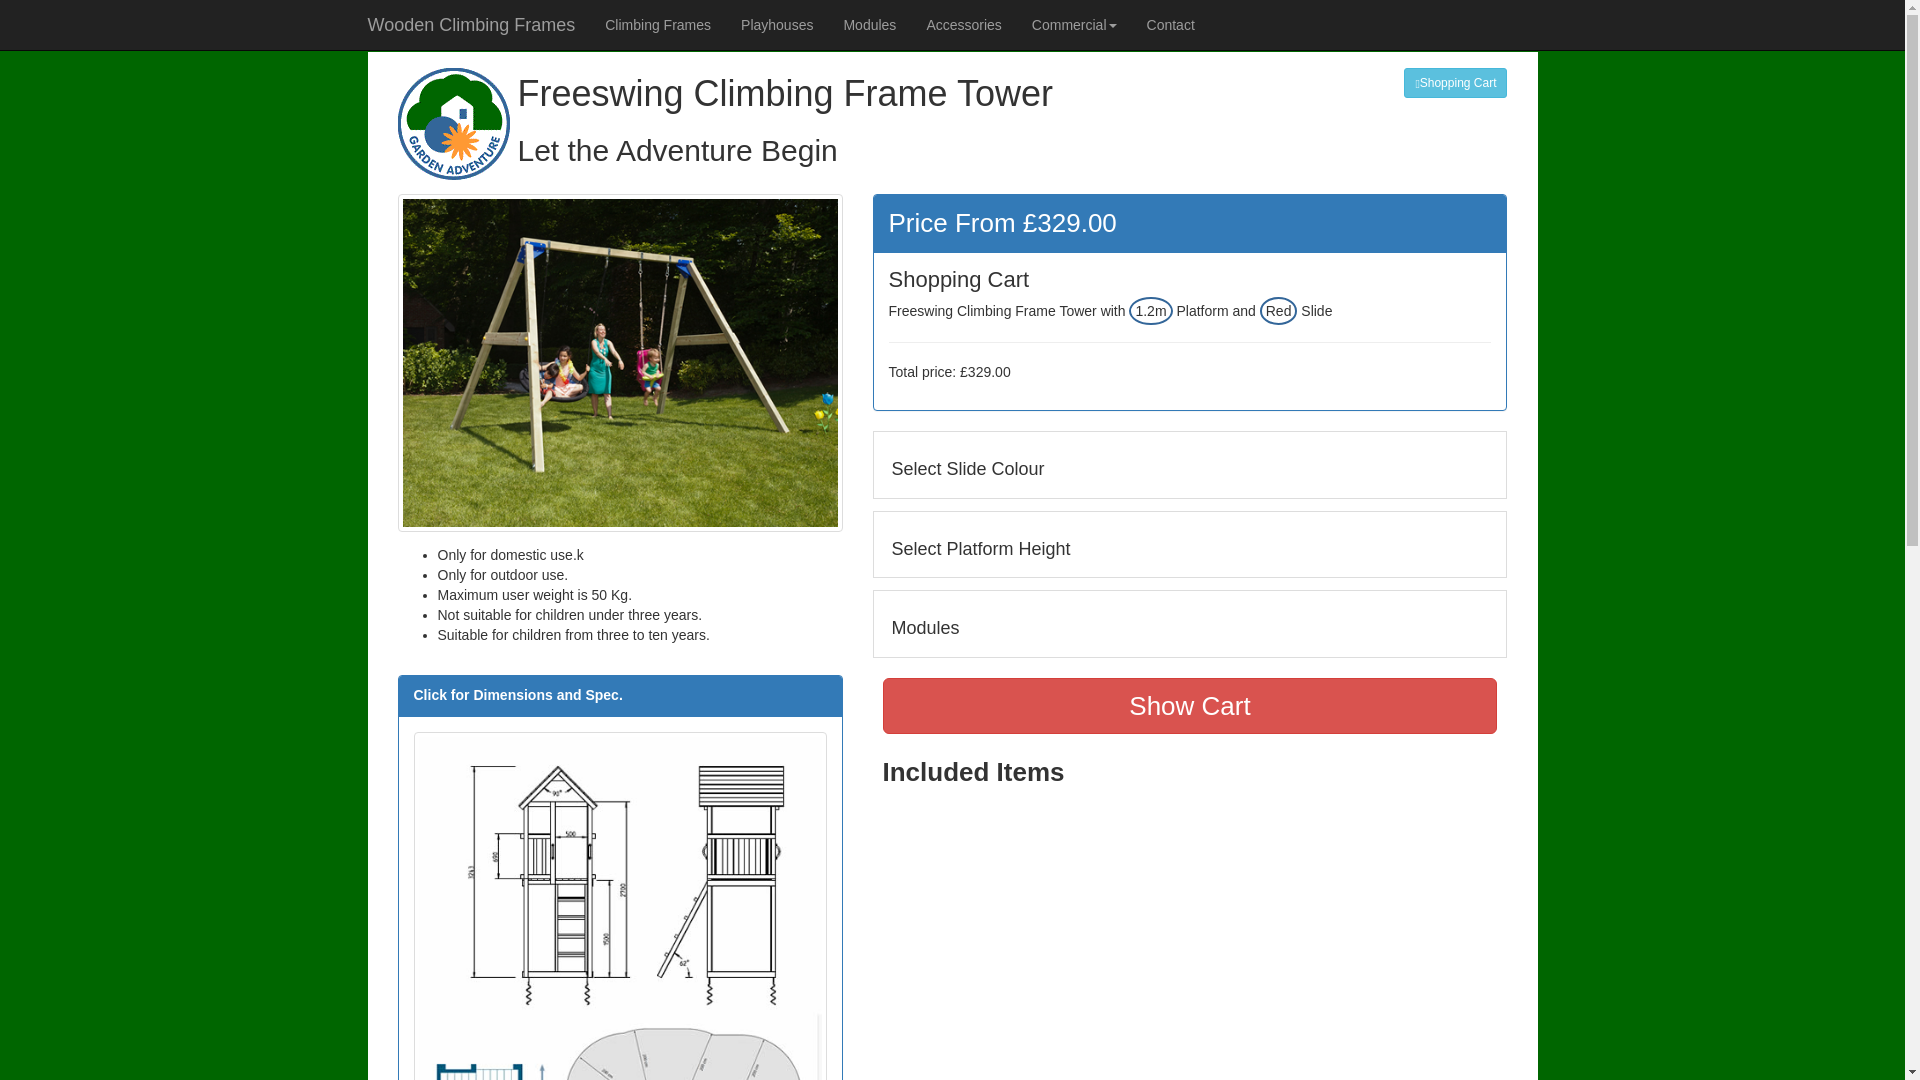  What do you see at coordinates (1455, 83) in the screenshot?
I see `Shopping Cart` at bounding box center [1455, 83].